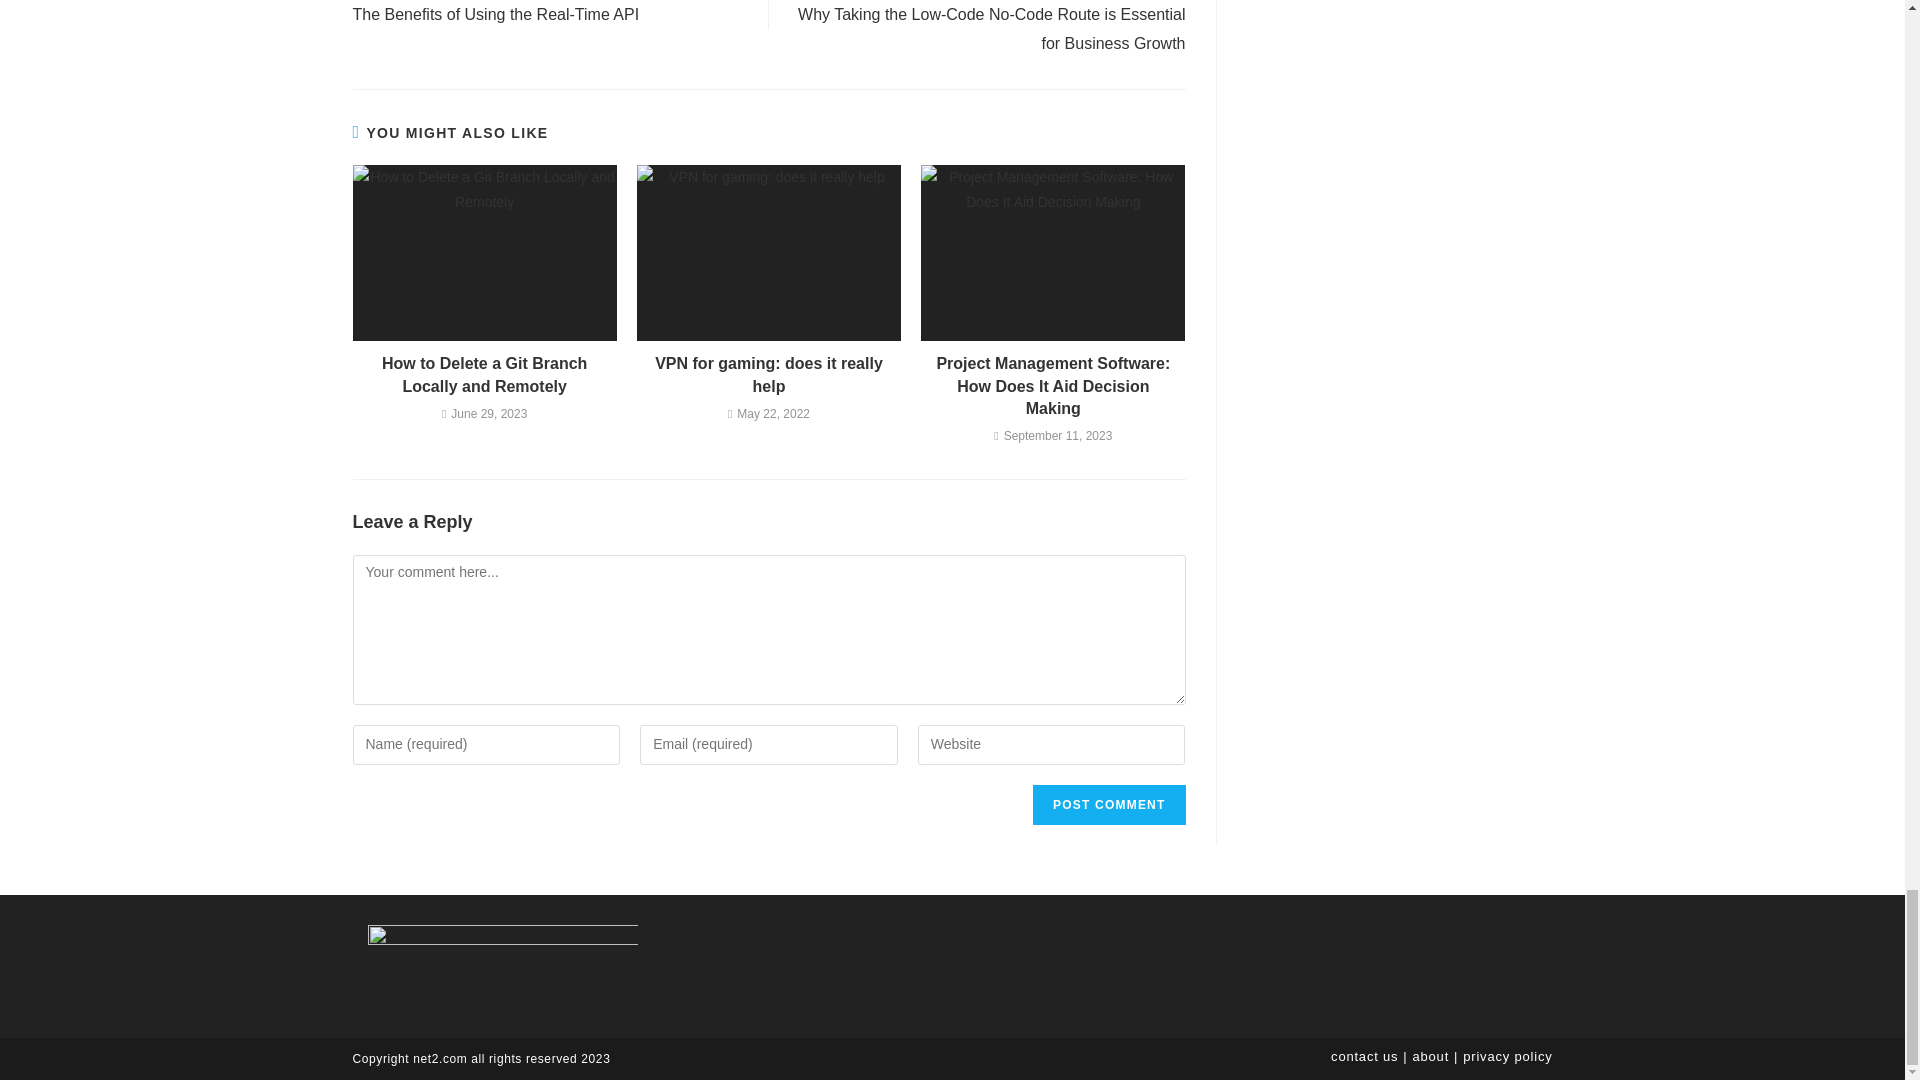 The height and width of the screenshot is (1080, 1920). What do you see at coordinates (768, 376) in the screenshot?
I see `VPN for gaming: does it really help` at bounding box center [768, 376].